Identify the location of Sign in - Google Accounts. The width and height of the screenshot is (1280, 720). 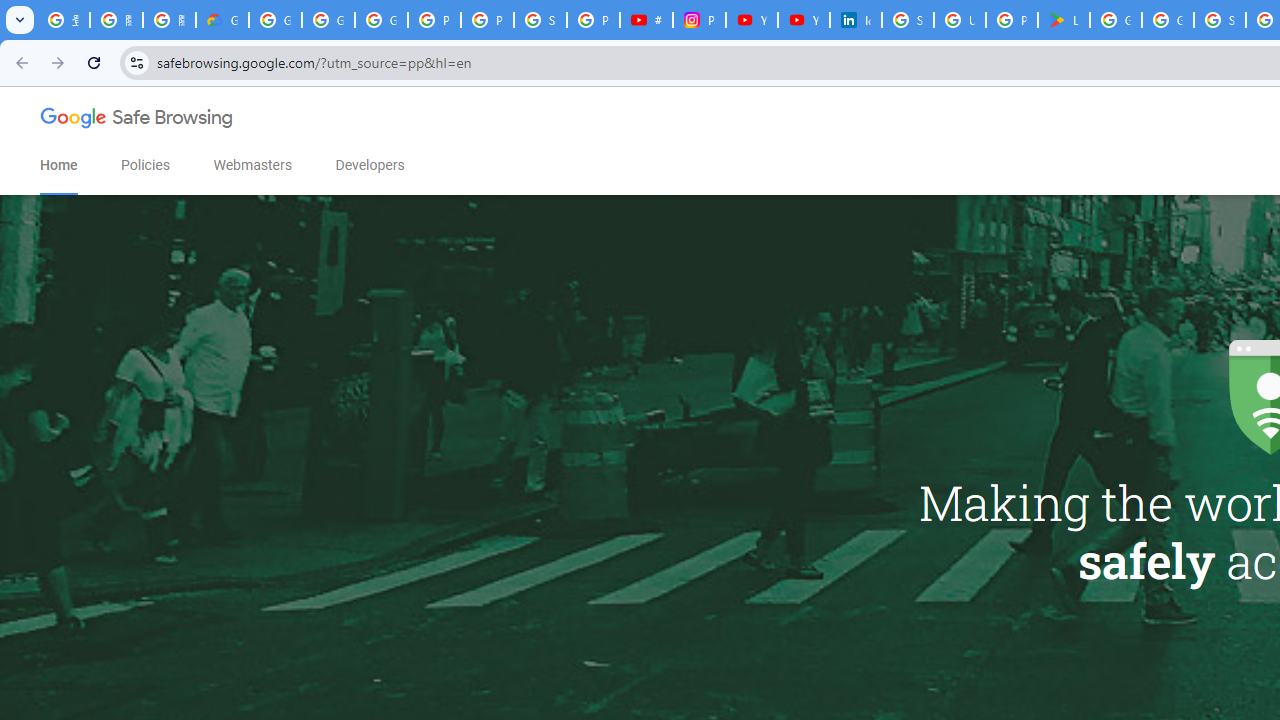
(540, 20).